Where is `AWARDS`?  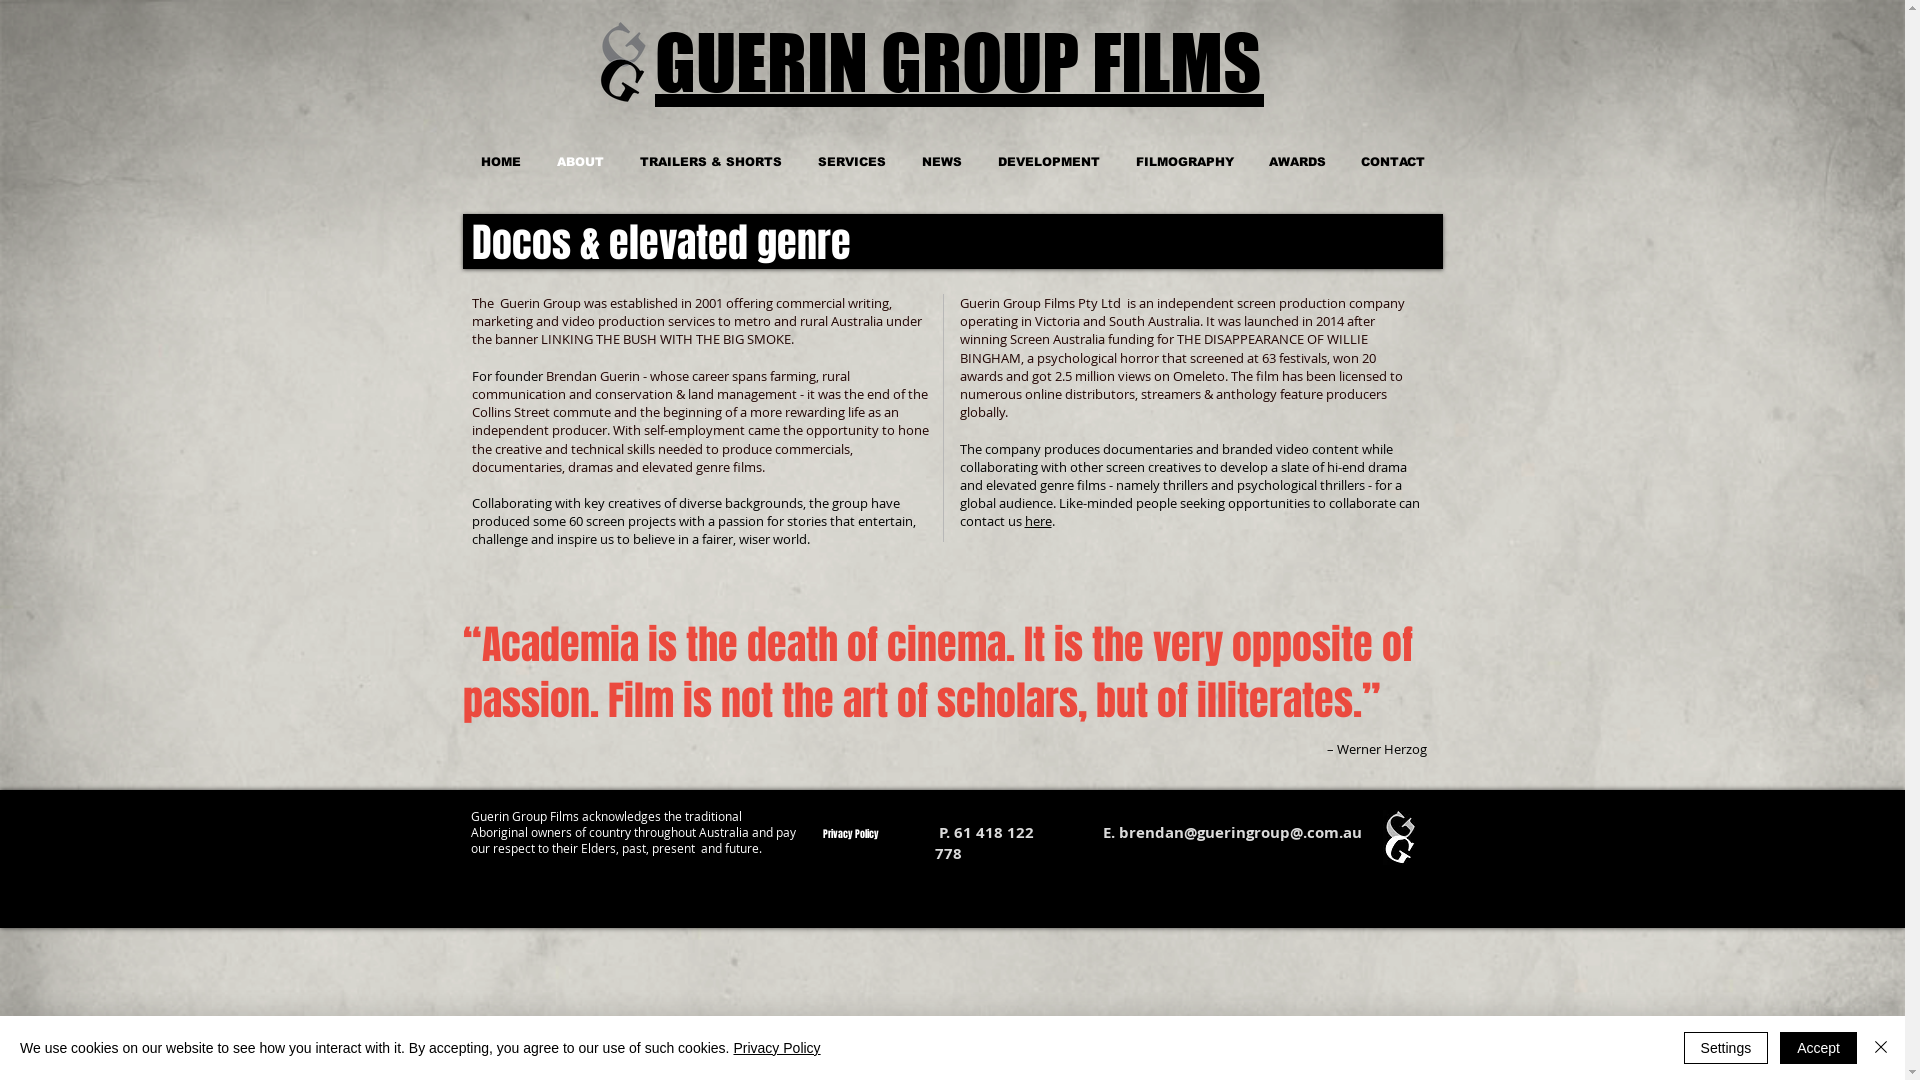
AWARDS is located at coordinates (1298, 162).